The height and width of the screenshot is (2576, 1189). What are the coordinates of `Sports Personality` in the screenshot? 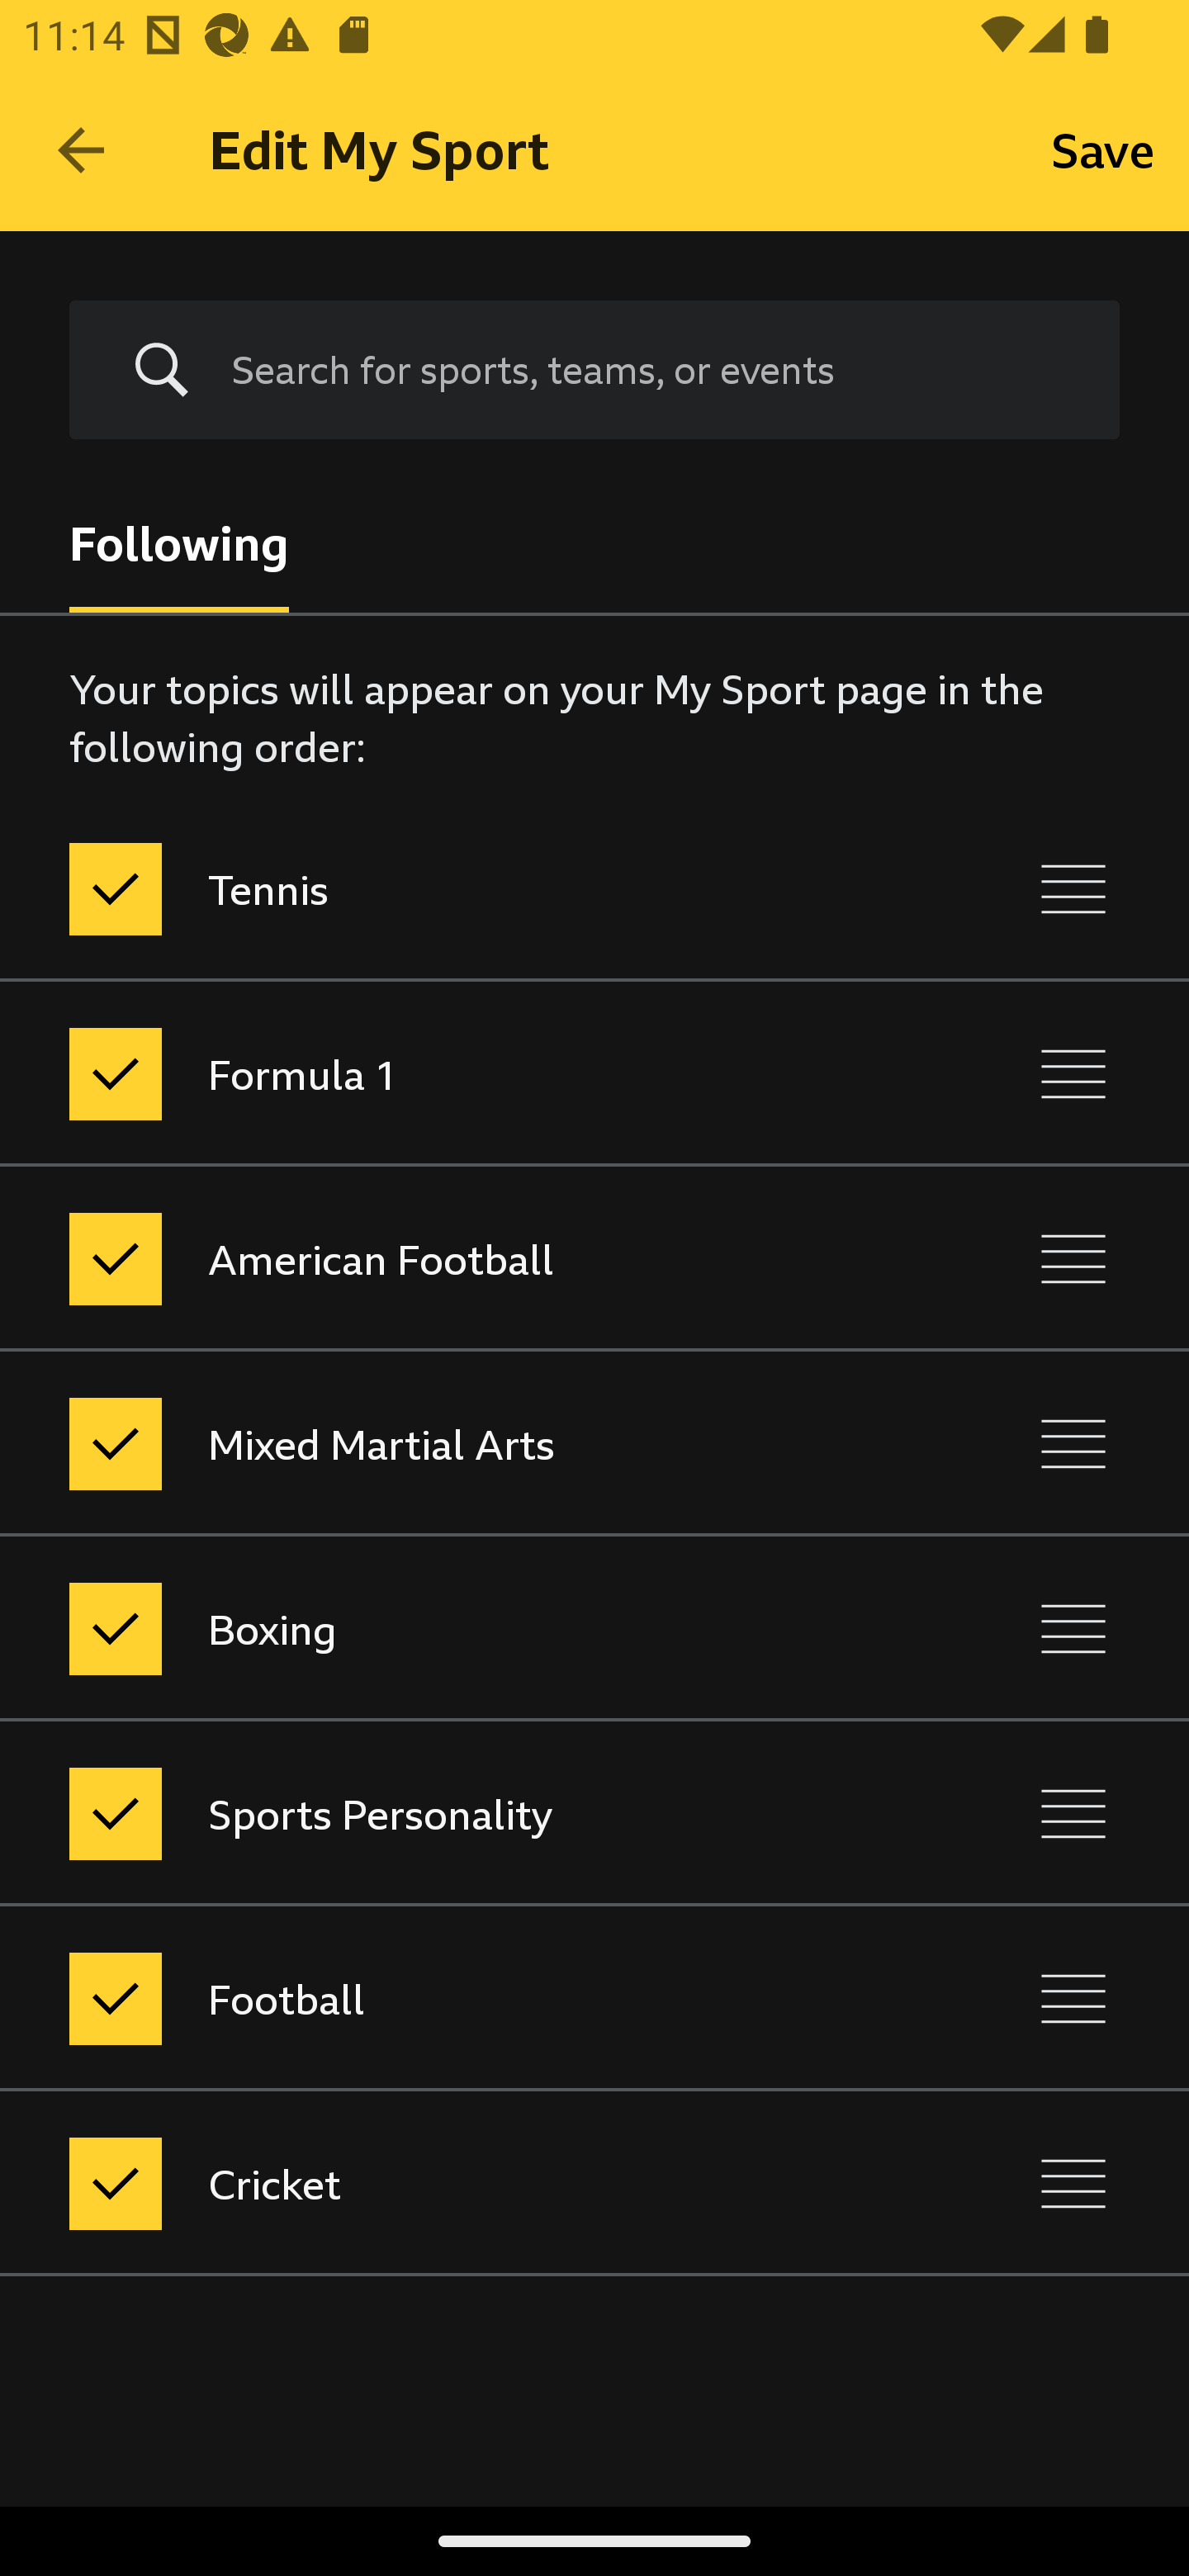 It's located at (456, 1813).